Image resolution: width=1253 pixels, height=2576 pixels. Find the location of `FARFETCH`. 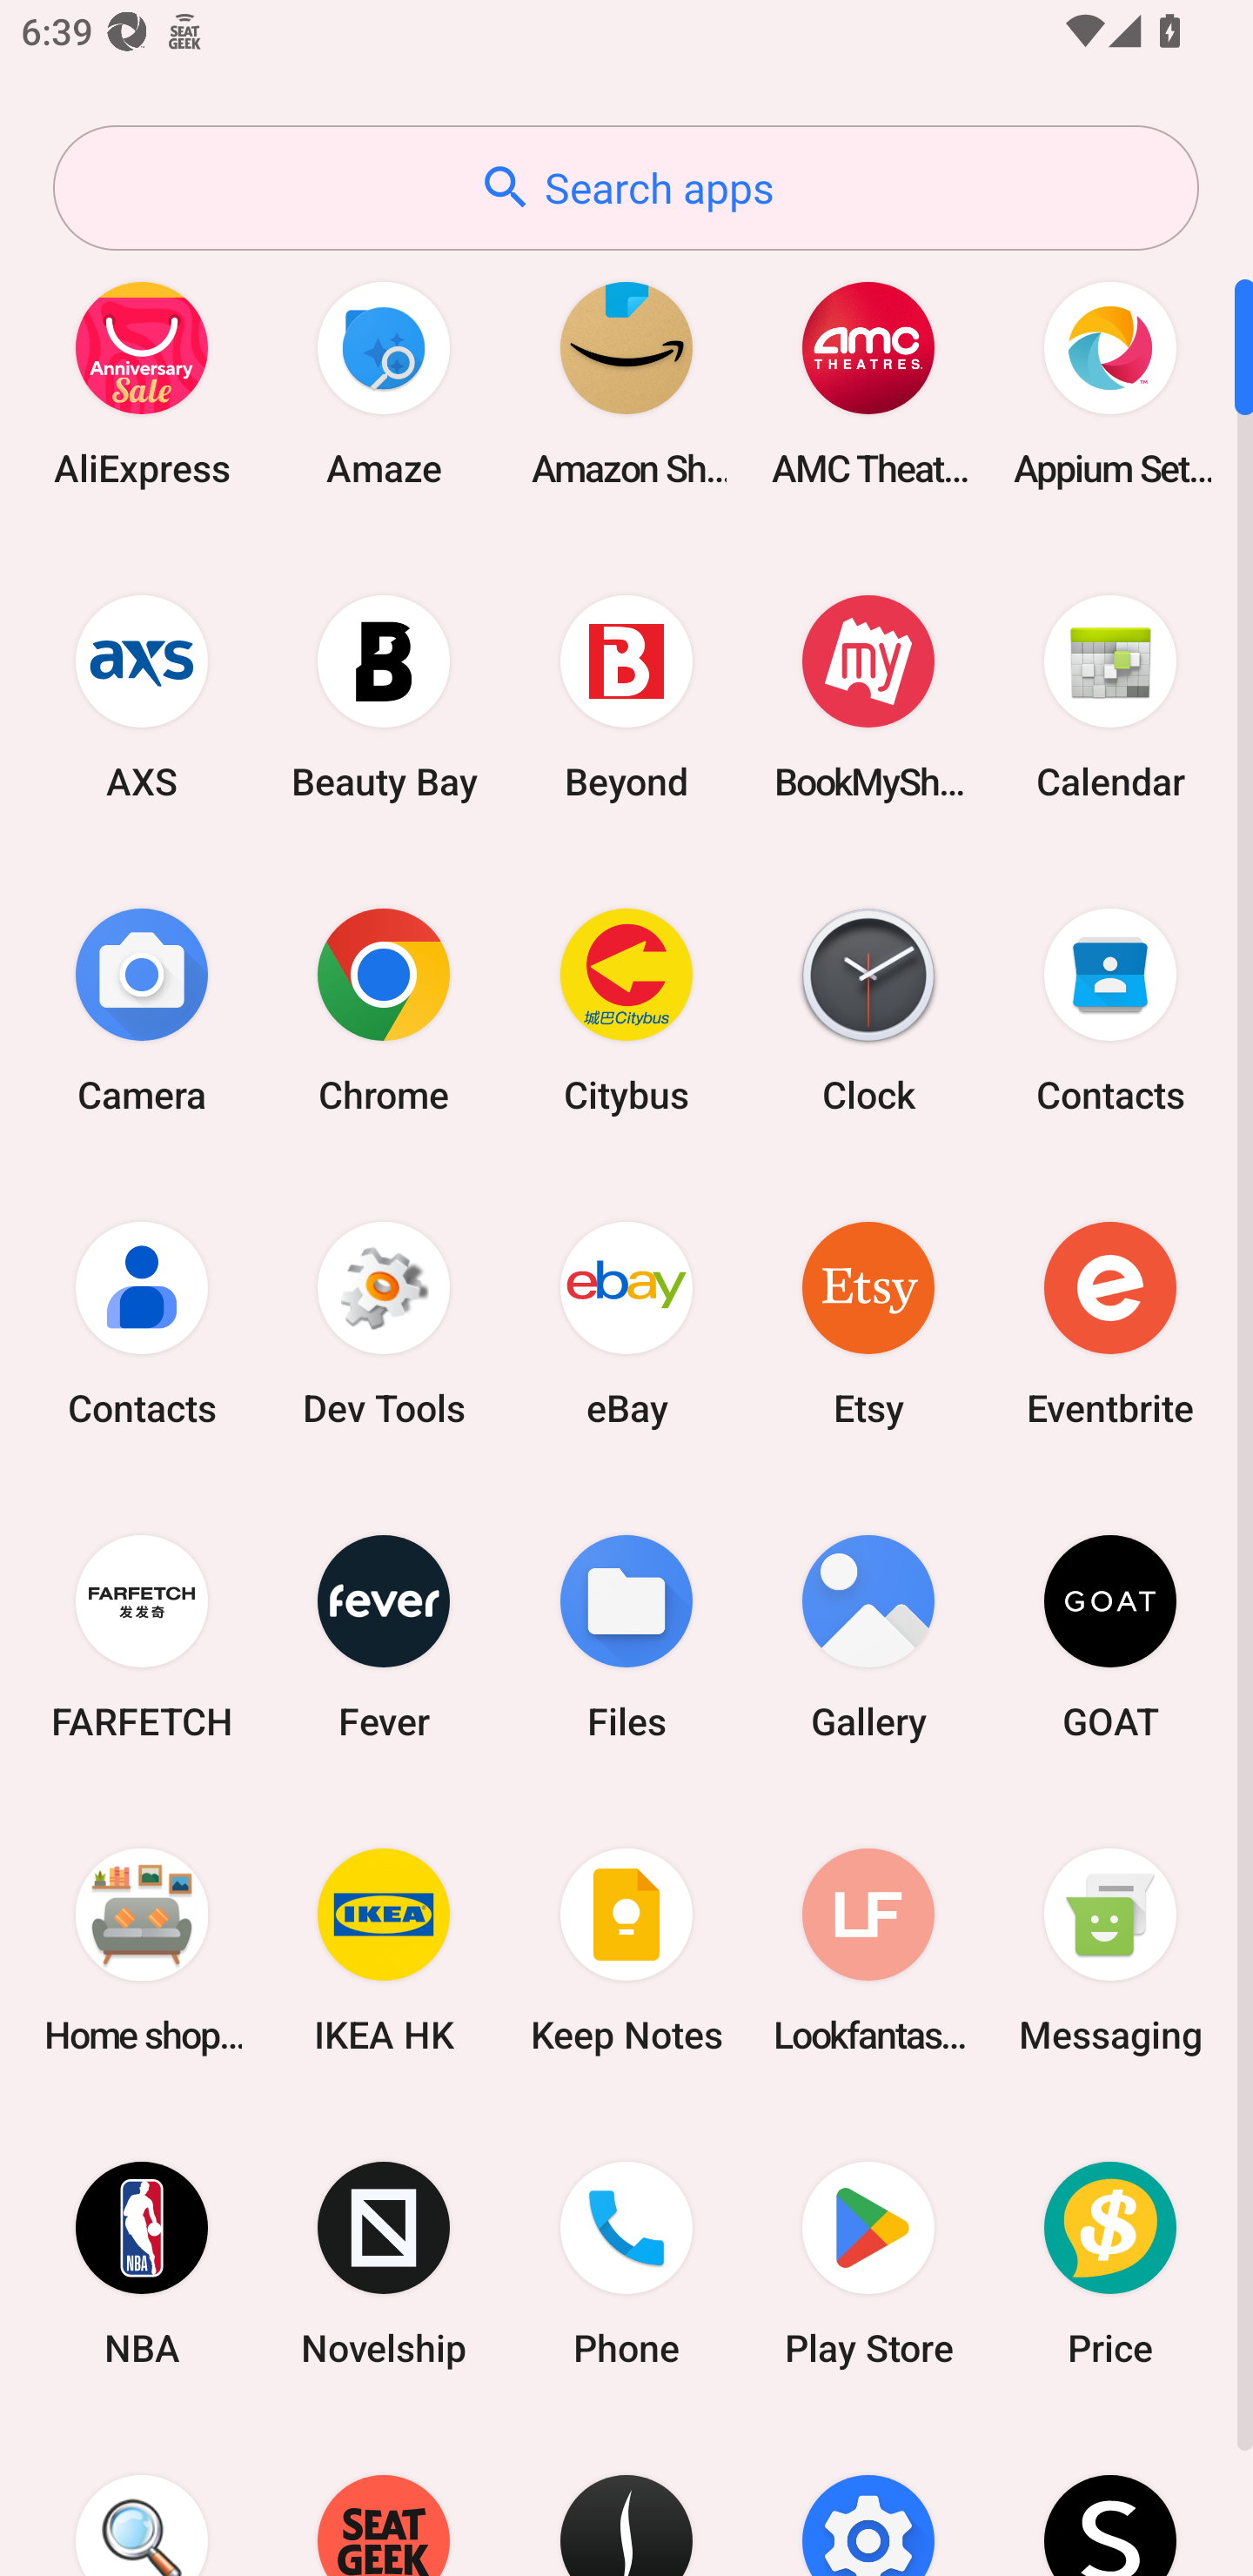

FARFETCH is located at coordinates (142, 1636).